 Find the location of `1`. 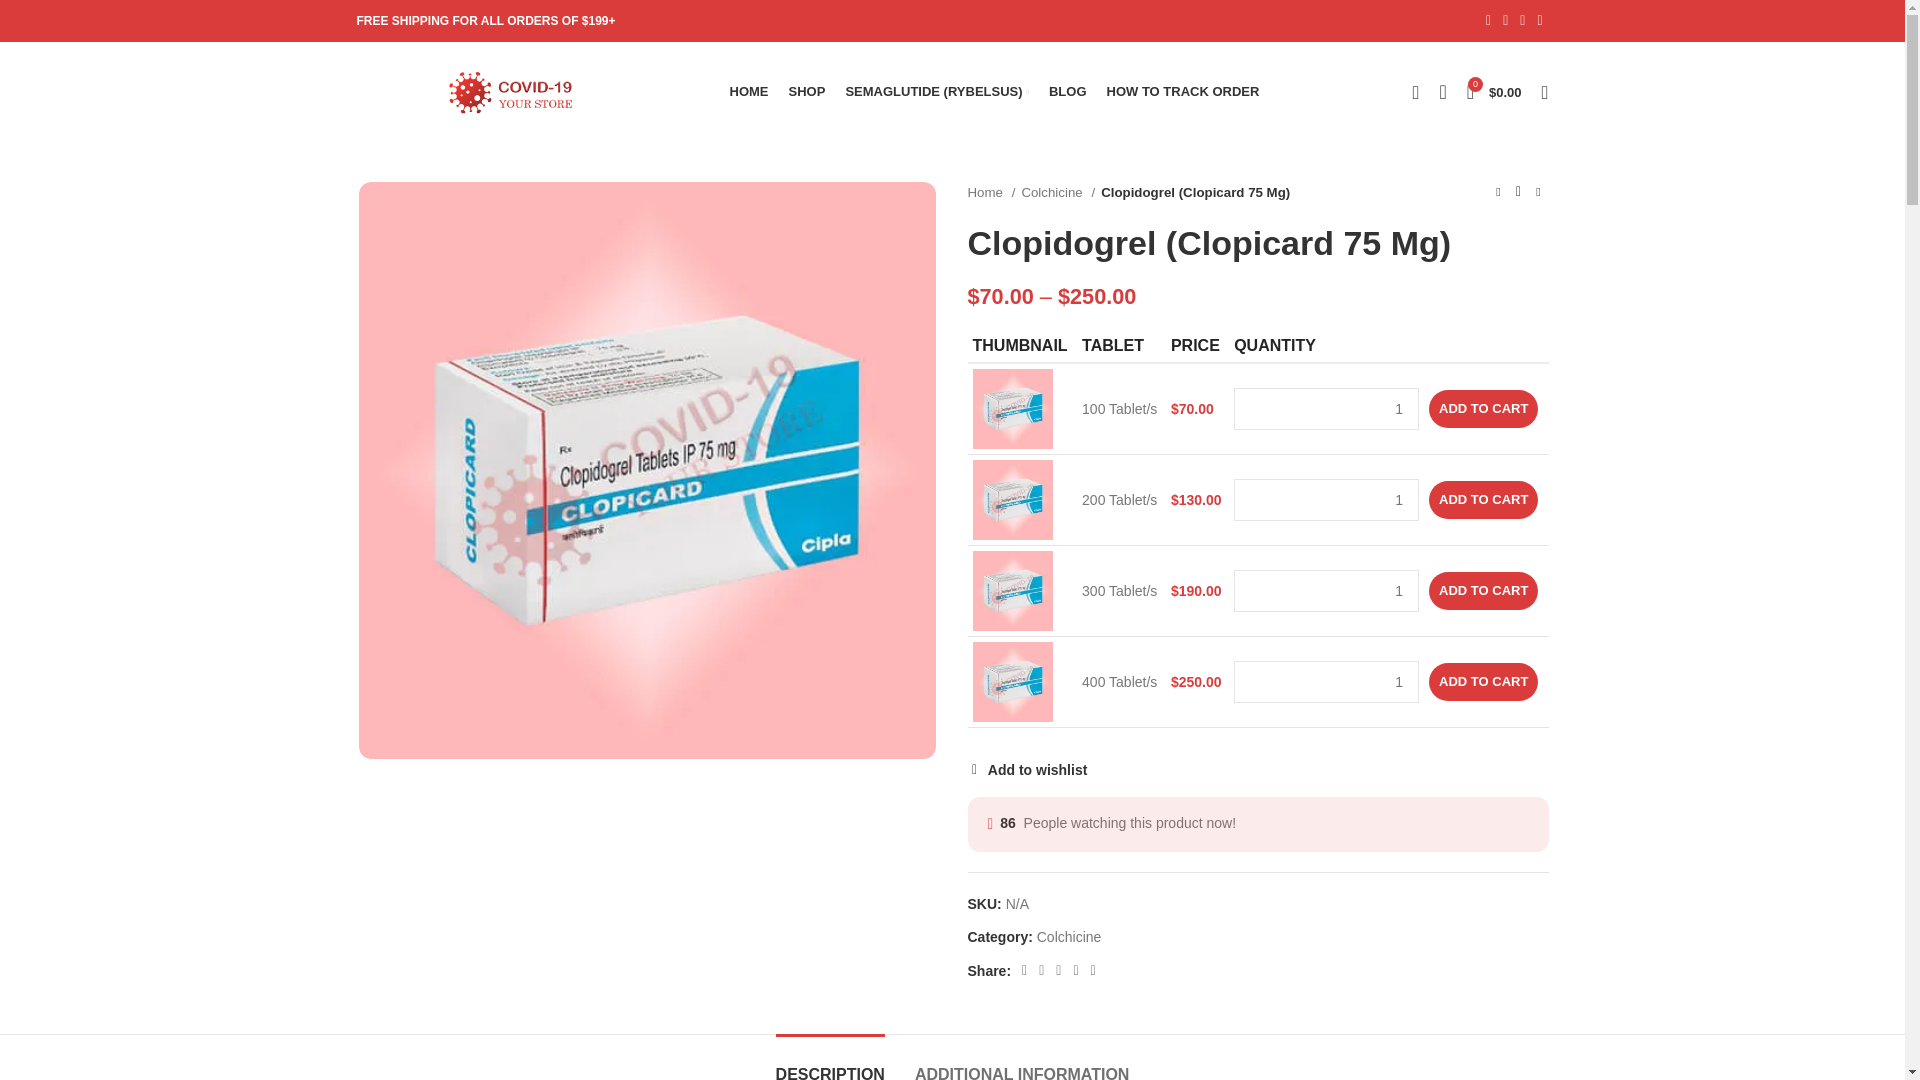

1 is located at coordinates (1326, 500).